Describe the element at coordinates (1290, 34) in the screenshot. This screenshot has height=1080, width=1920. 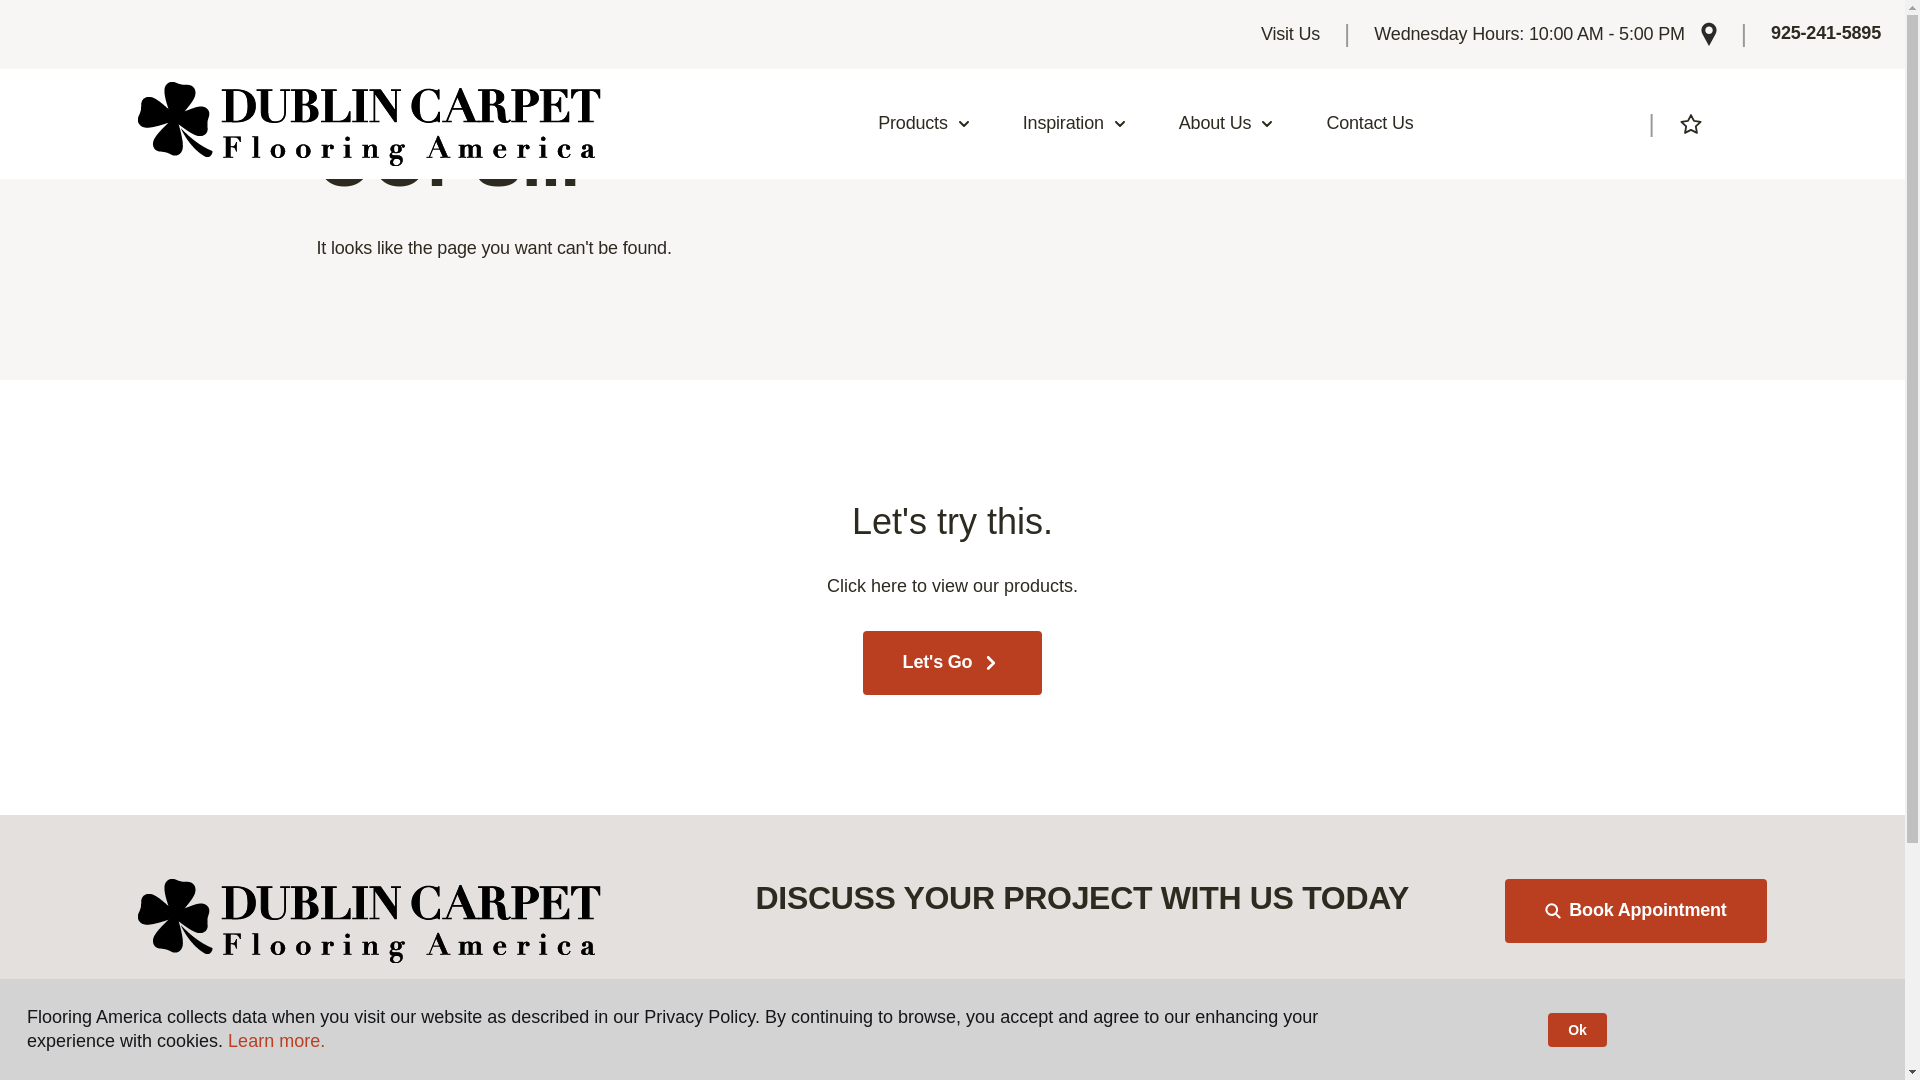
I see `Visit Us` at that location.